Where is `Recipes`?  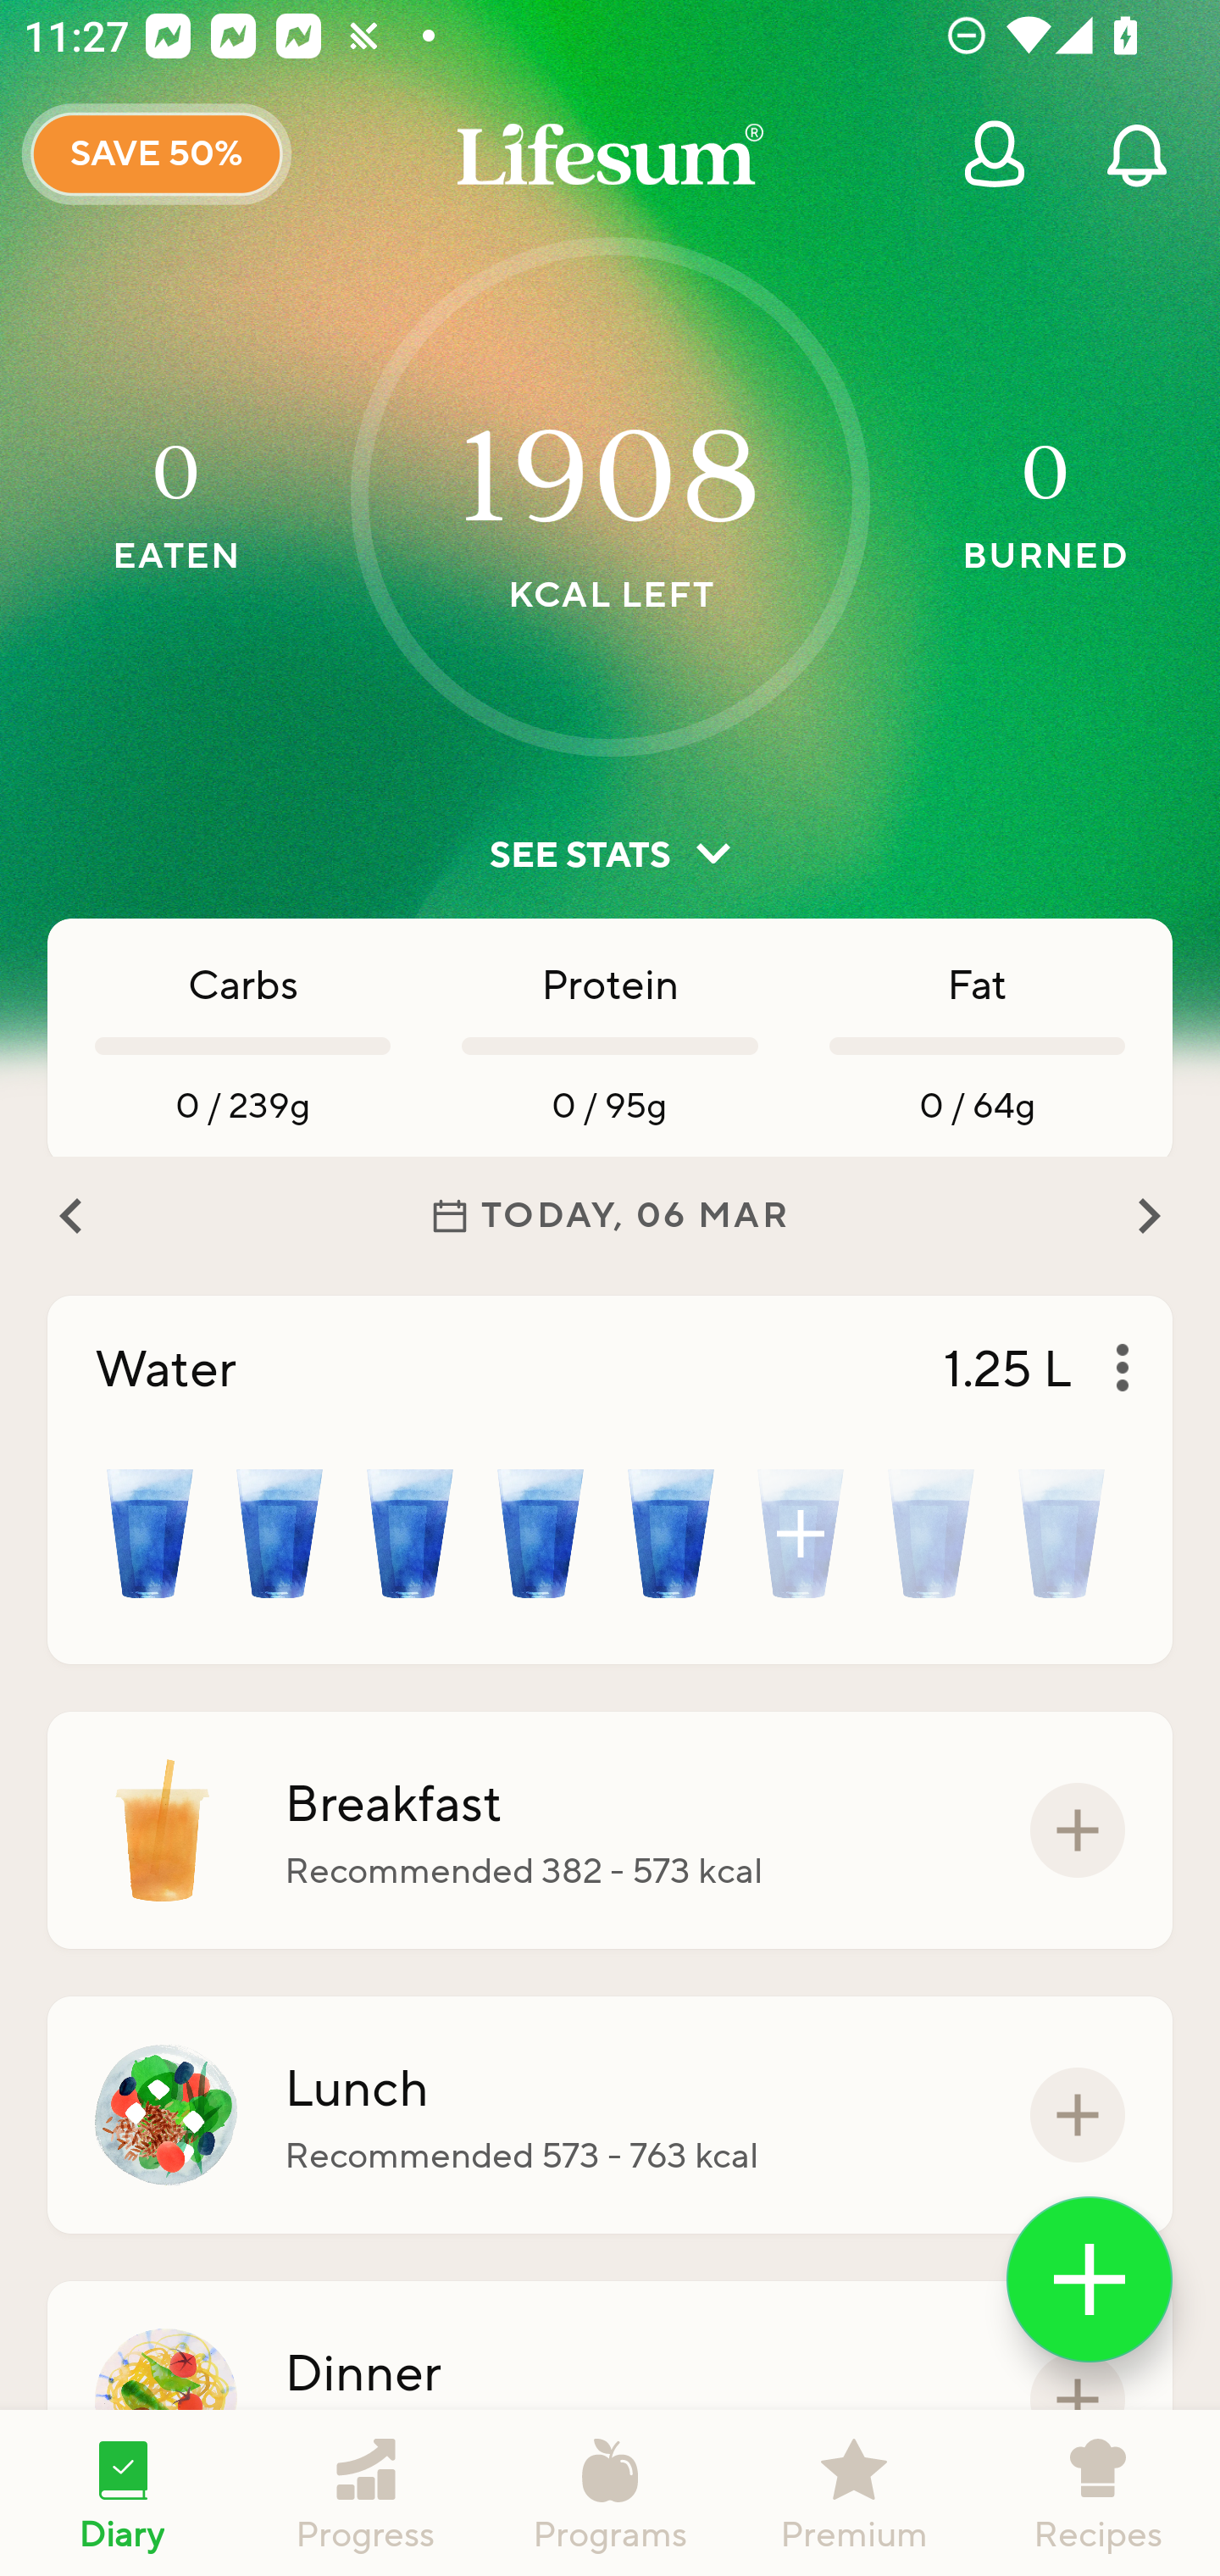 Recipes is located at coordinates (1098, 2493).